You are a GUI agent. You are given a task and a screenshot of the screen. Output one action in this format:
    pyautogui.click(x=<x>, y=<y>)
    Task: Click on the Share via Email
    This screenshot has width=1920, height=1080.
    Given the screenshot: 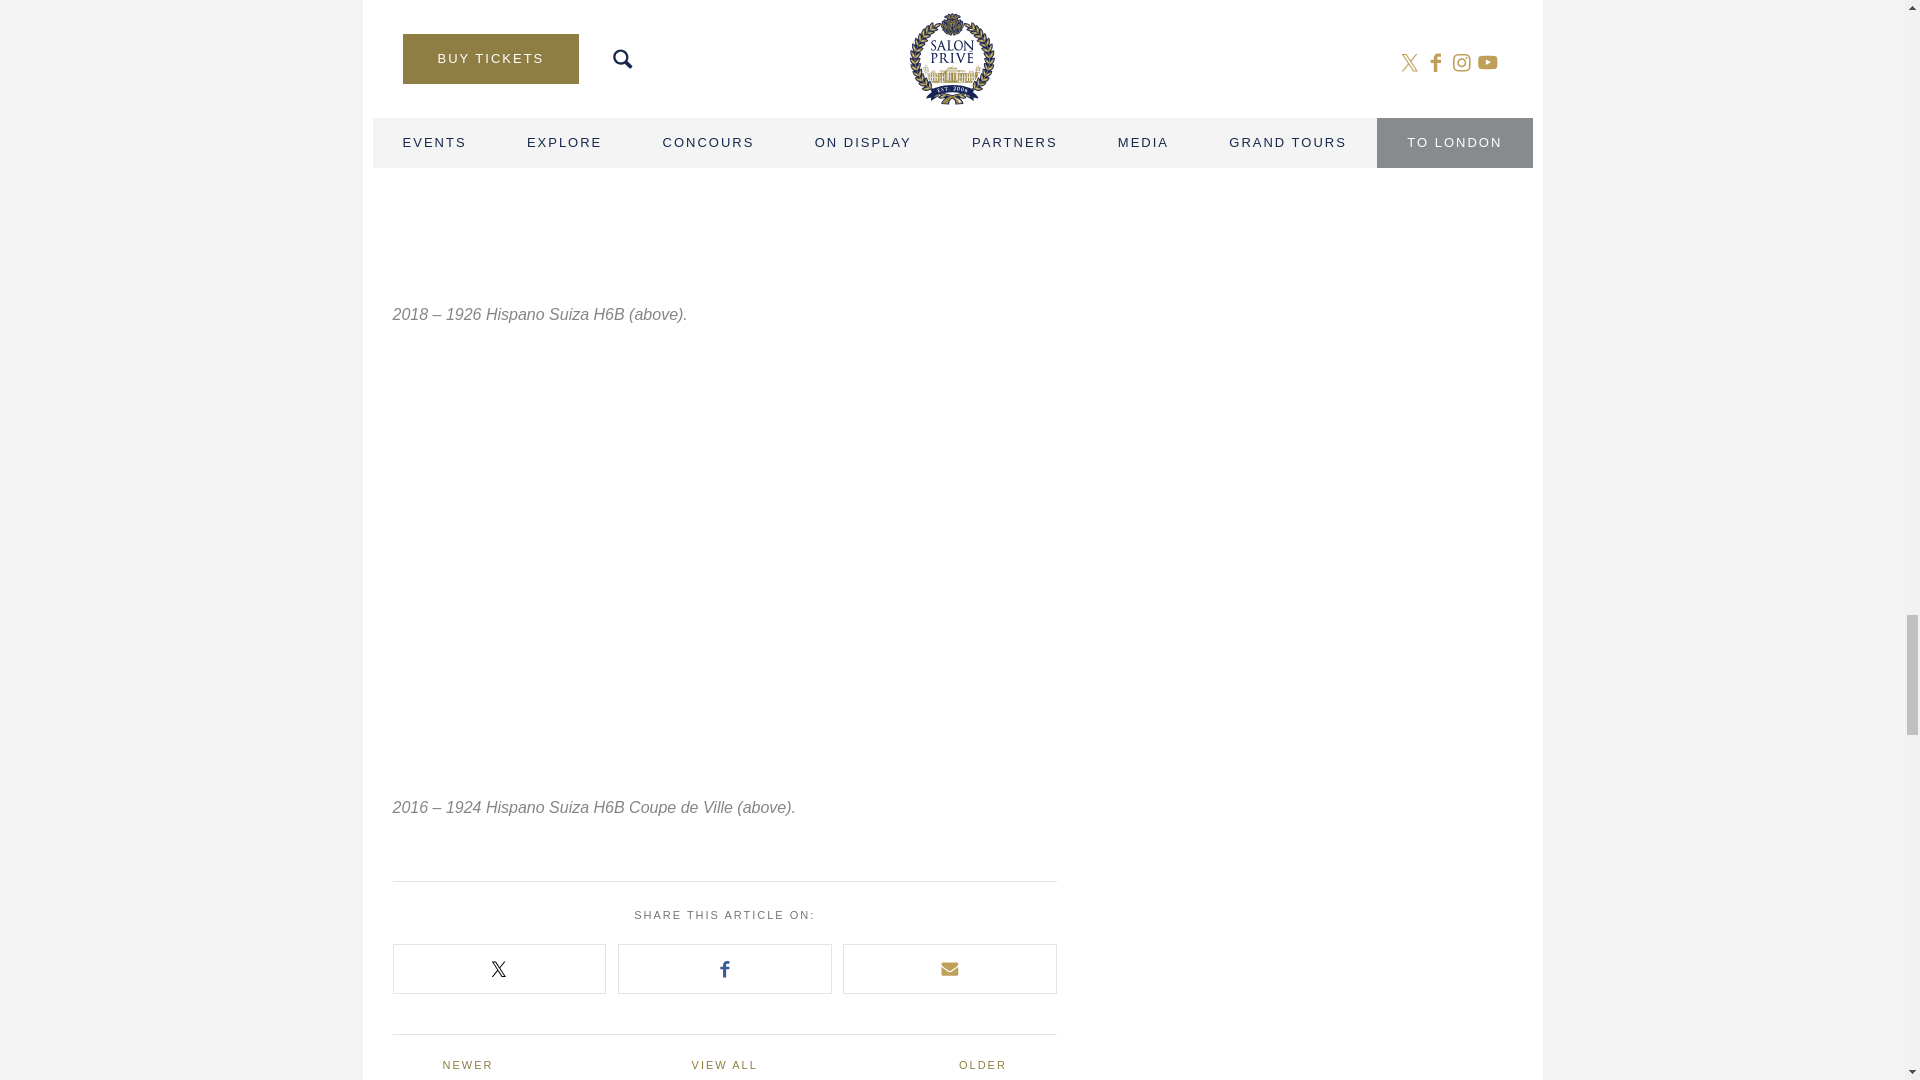 What is the action you would take?
    pyautogui.click(x=950, y=968)
    